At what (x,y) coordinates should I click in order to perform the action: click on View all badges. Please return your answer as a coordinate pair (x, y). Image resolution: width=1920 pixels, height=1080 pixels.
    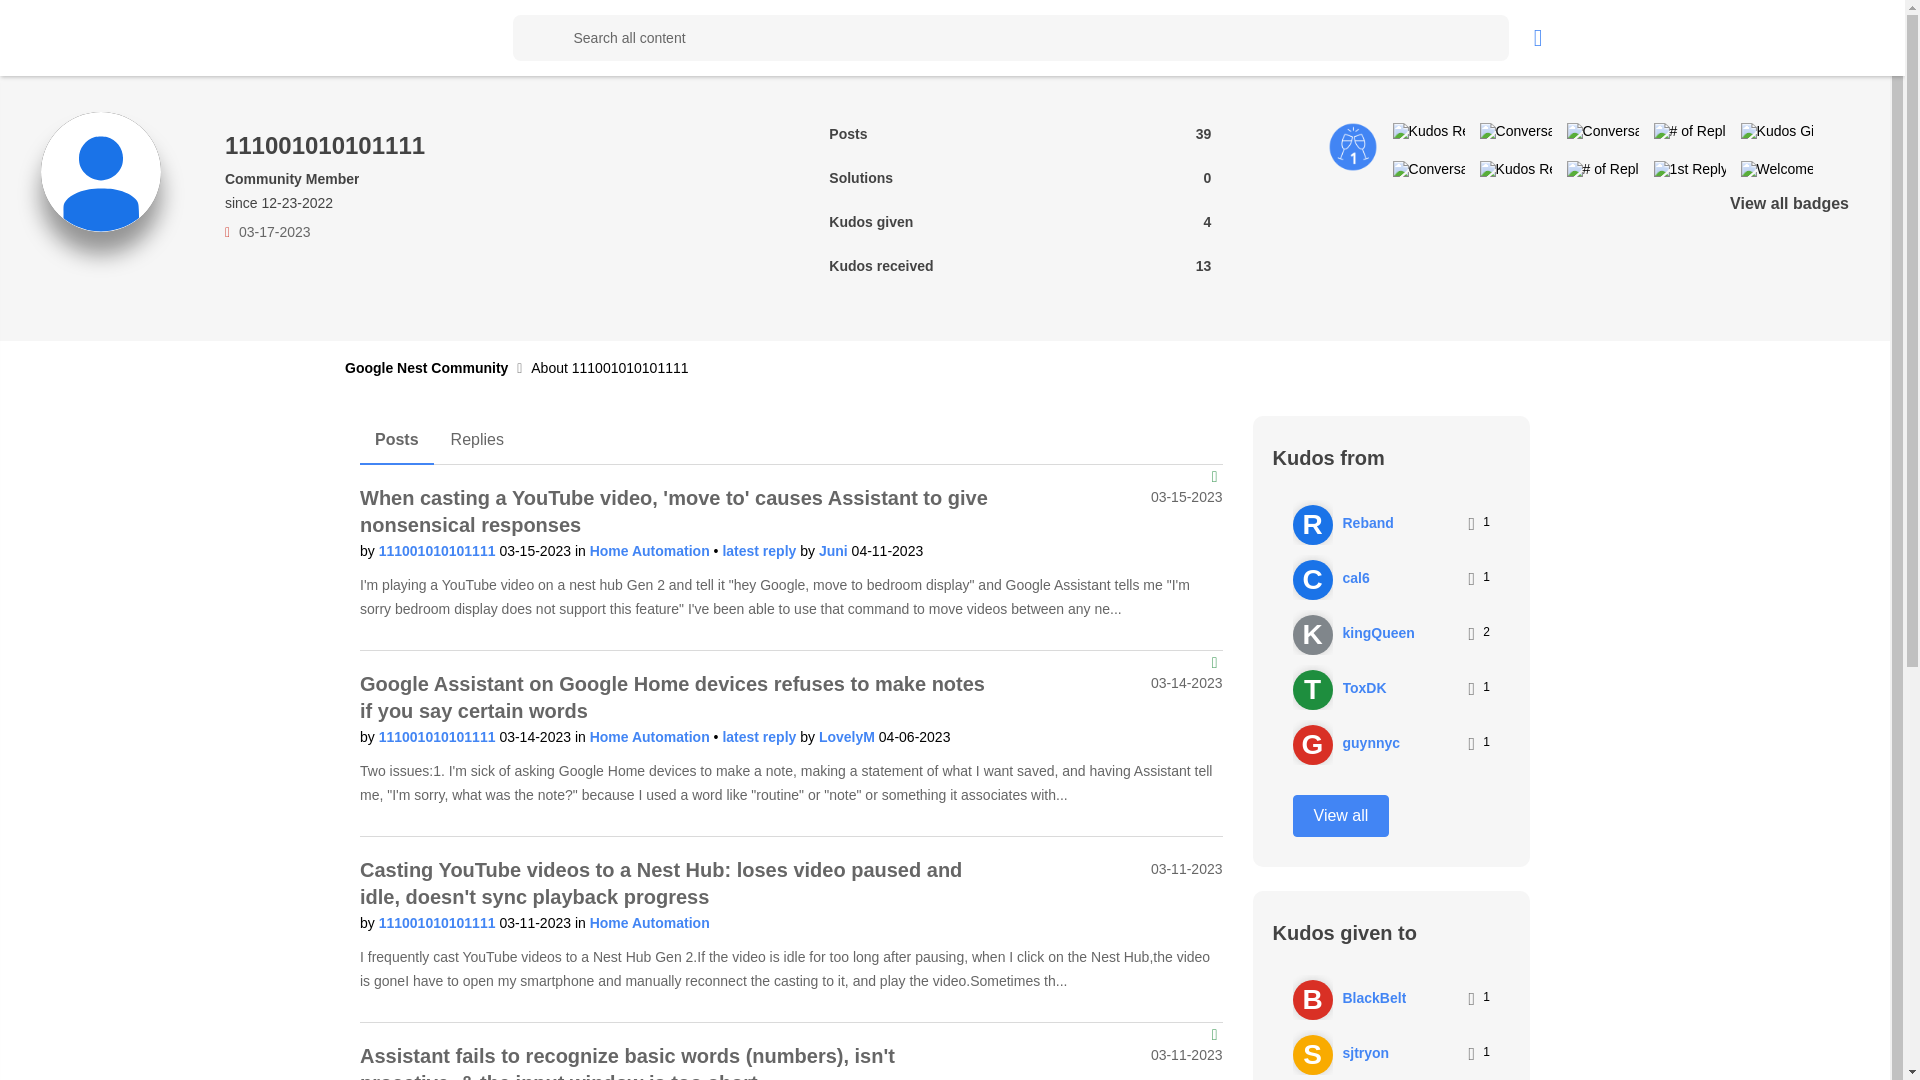
    Looking at the image, I should click on (1788, 203).